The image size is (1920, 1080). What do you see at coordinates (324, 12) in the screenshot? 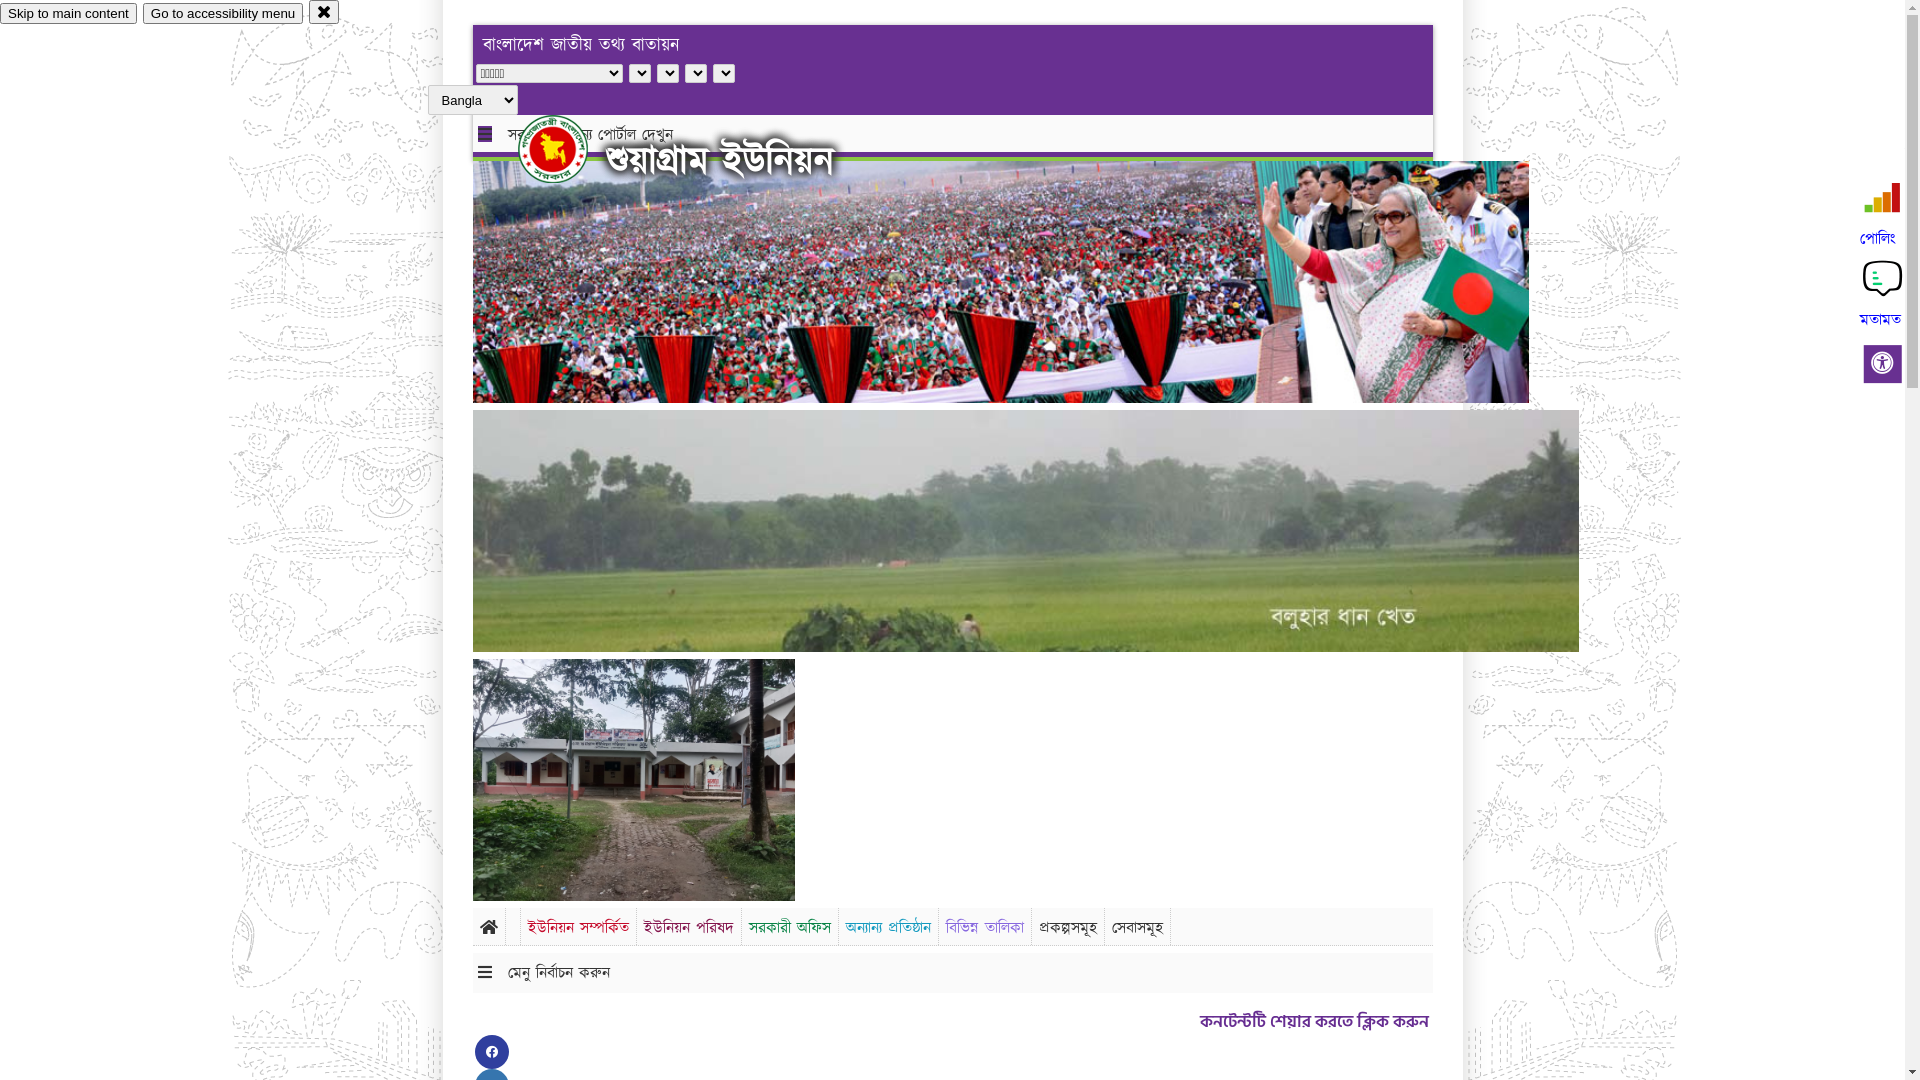
I see `close` at bounding box center [324, 12].